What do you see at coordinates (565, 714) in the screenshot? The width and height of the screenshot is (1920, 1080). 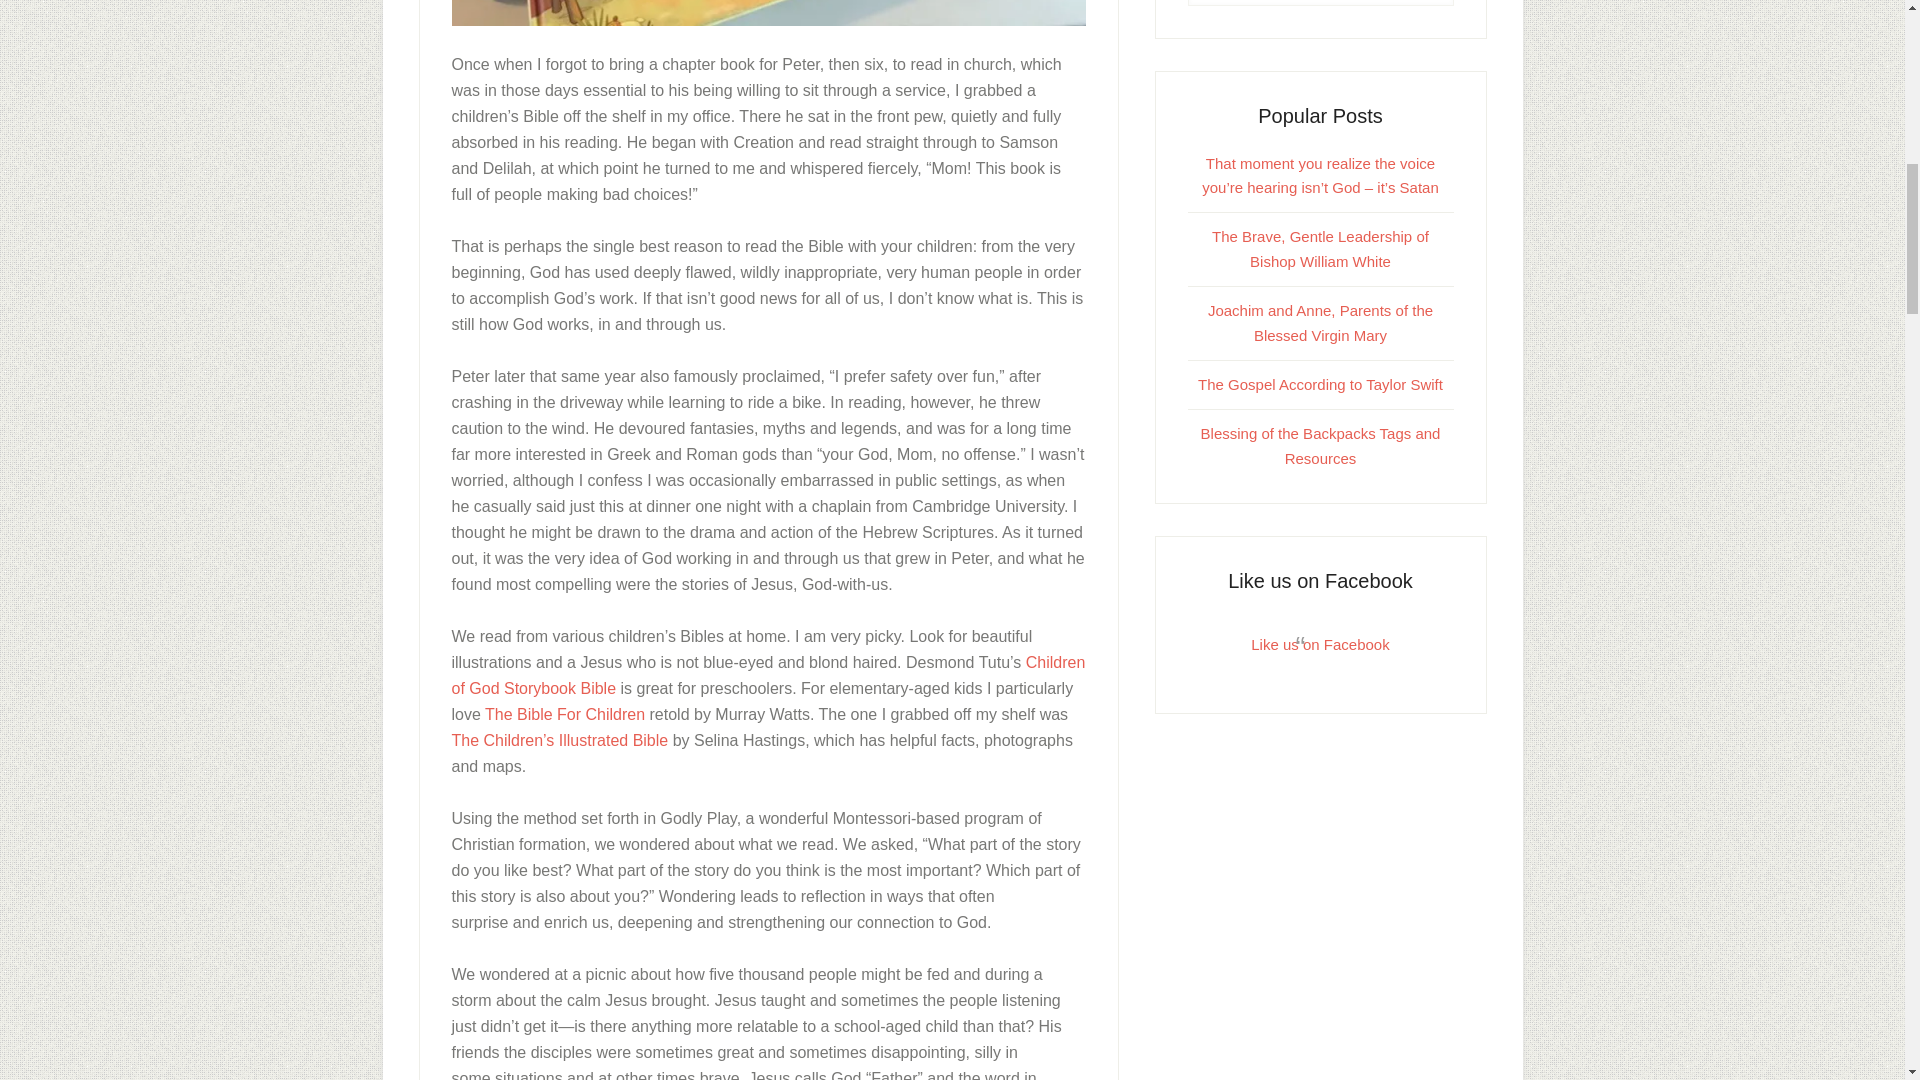 I see `The Bible For Children` at bounding box center [565, 714].